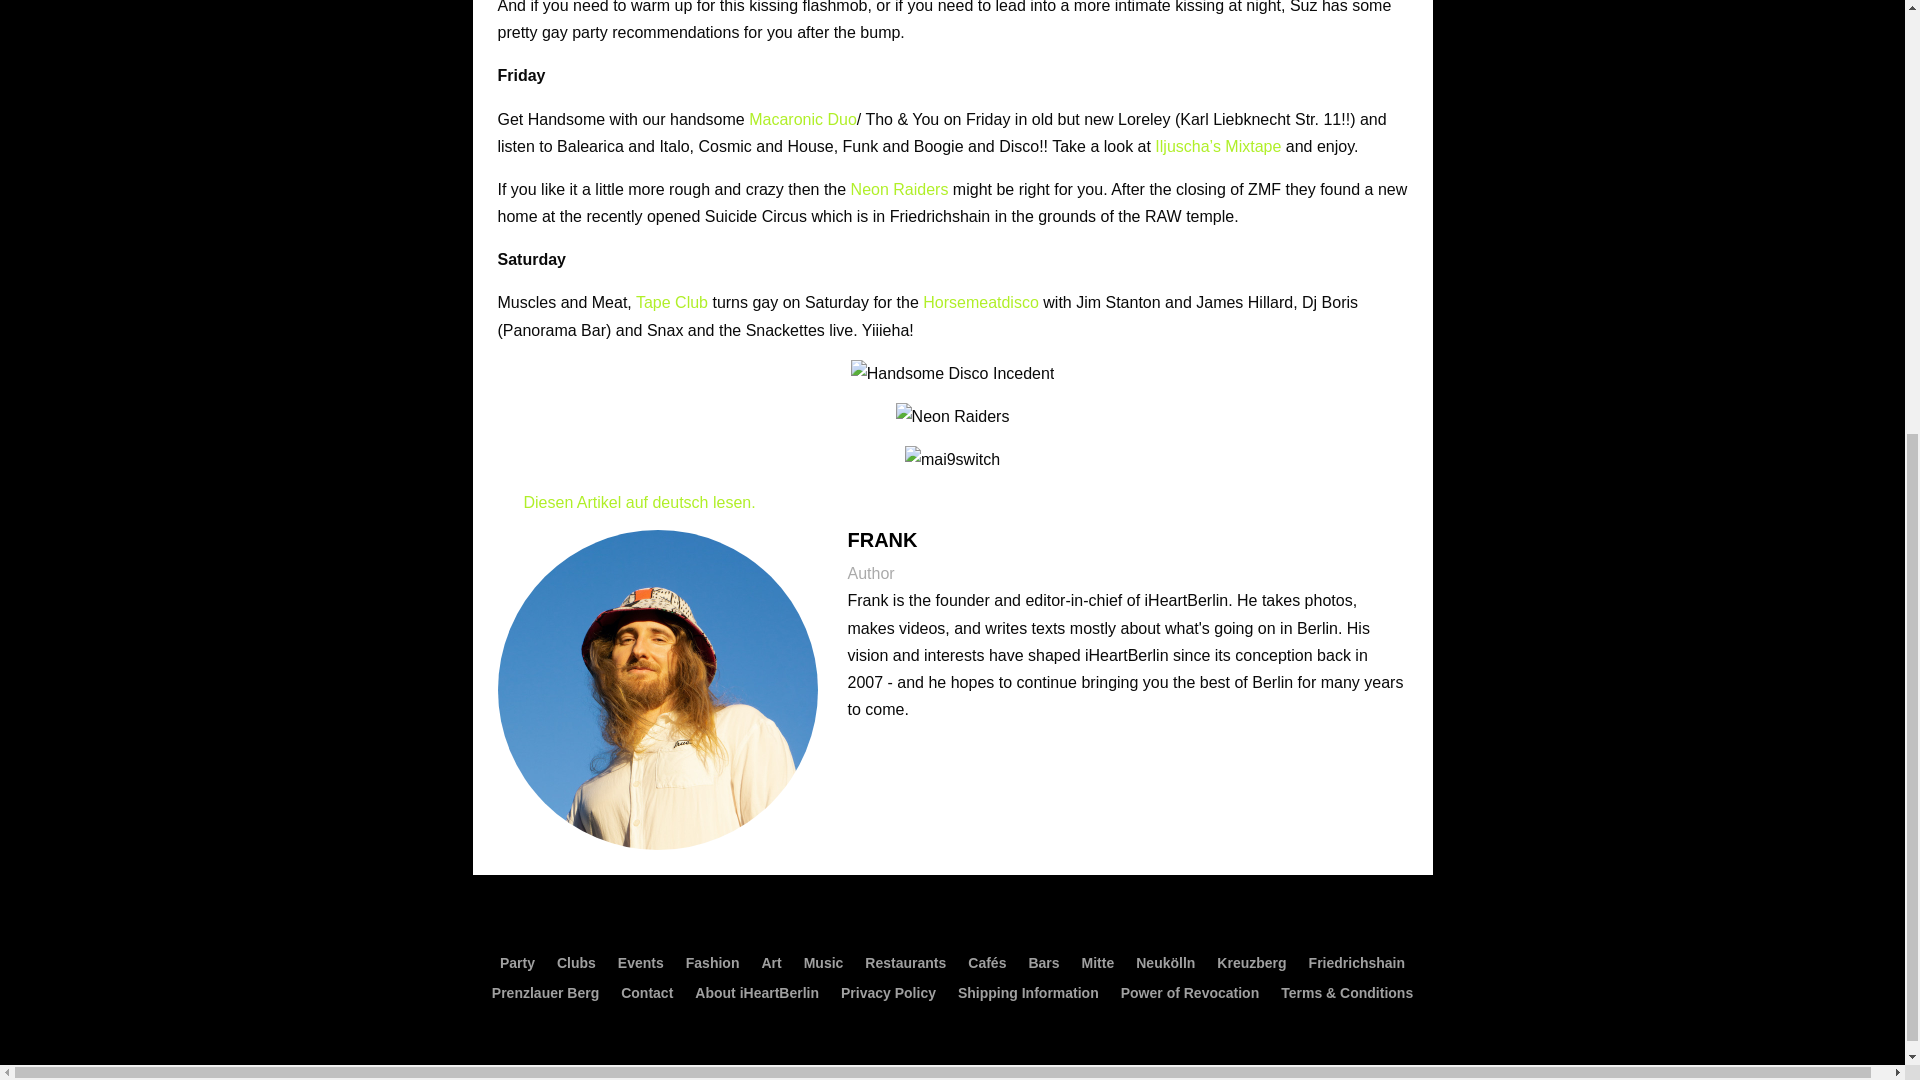 The image size is (1920, 1080). What do you see at coordinates (1252, 966) in the screenshot?
I see `Kreuzberg` at bounding box center [1252, 966].